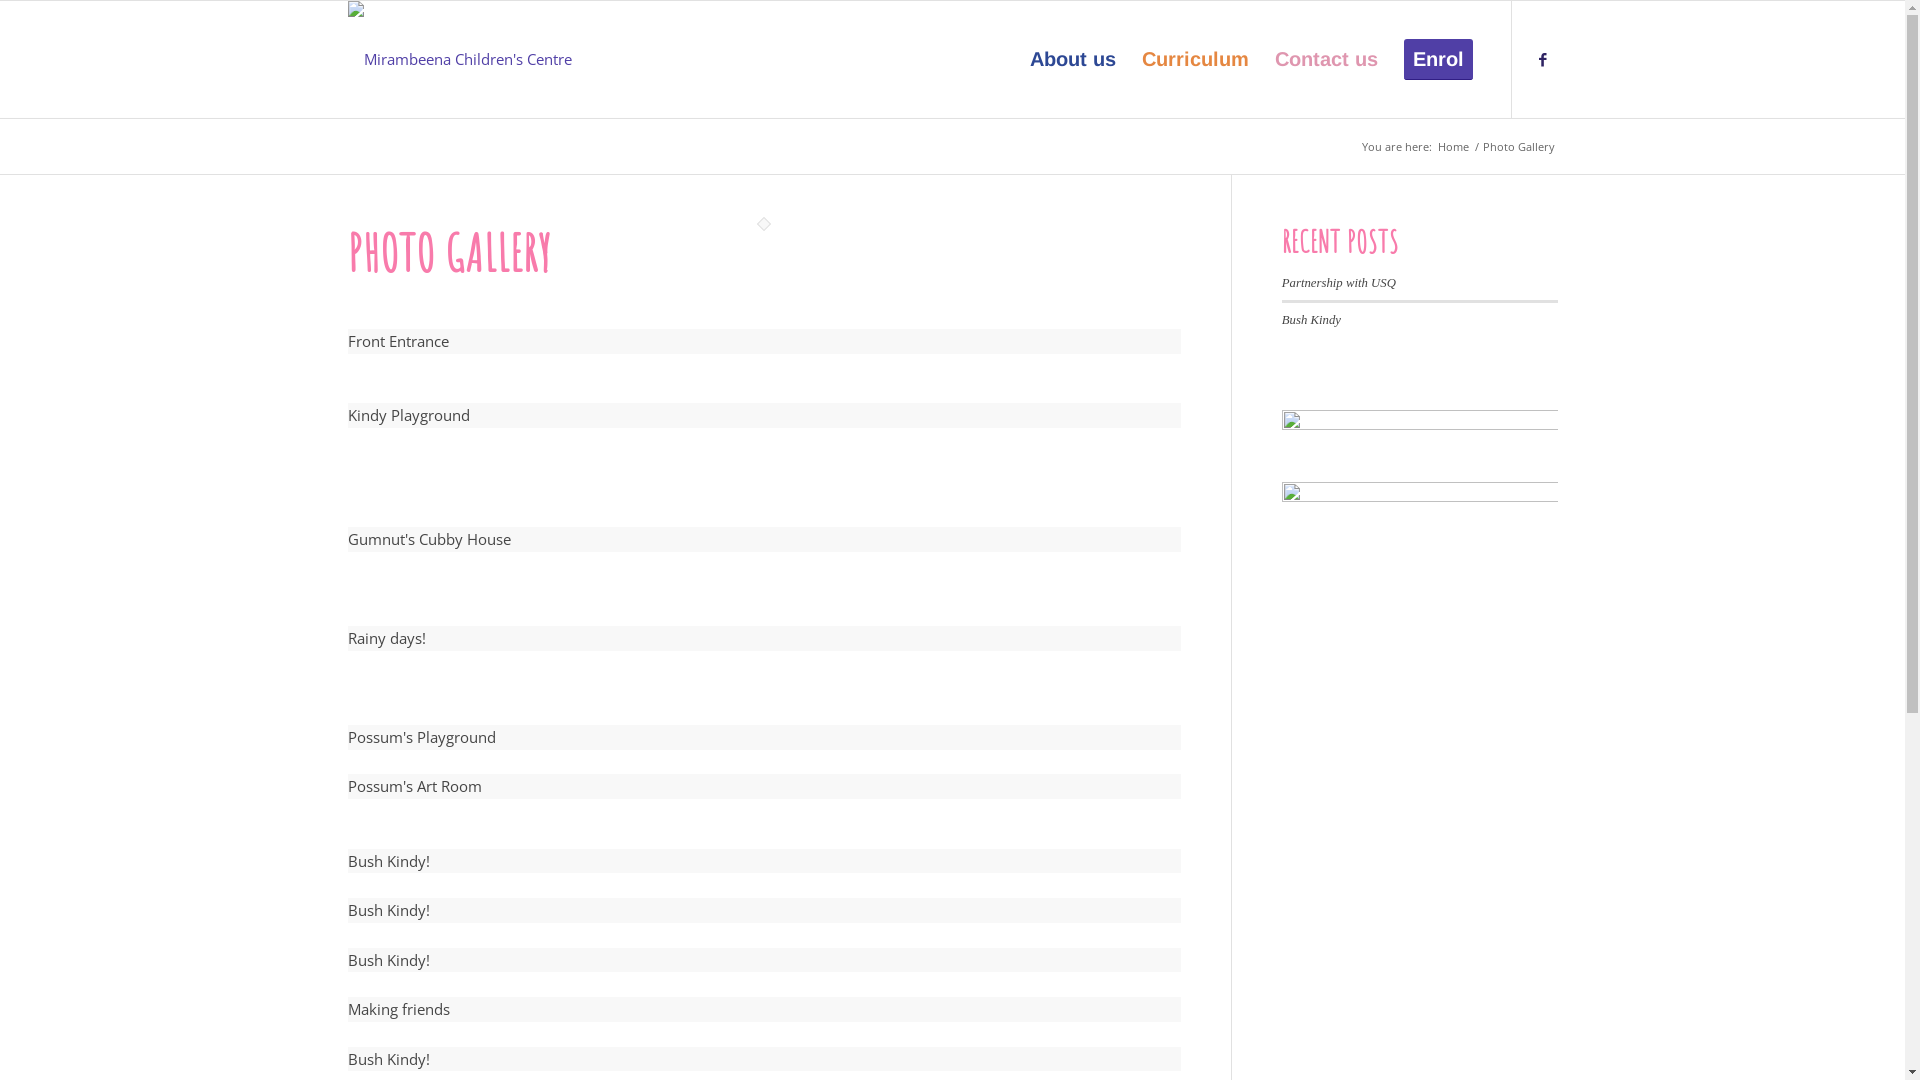 This screenshot has width=1920, height=1080. Describe the element at coordinates (1438, 60) in the screenshot. I see `Enrol` at that location.